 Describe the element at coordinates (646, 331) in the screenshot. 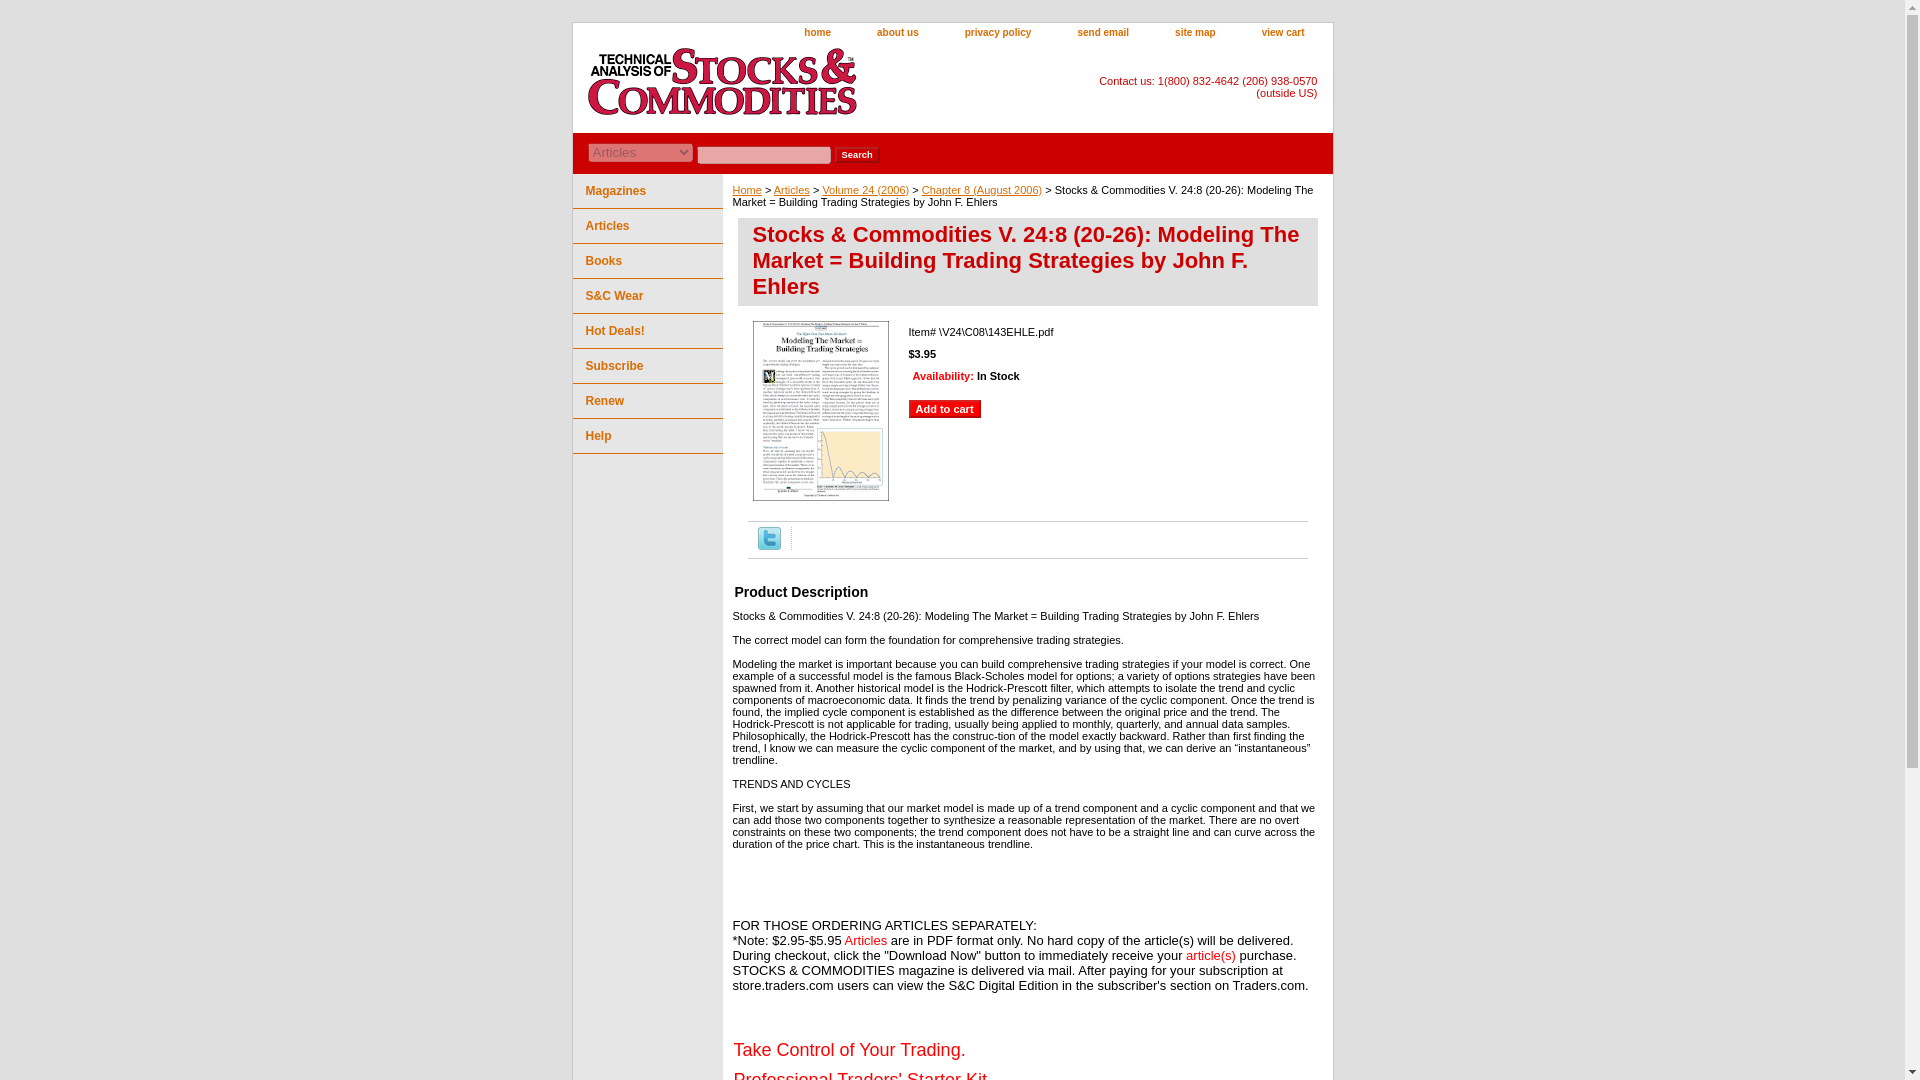

I see `Hot Deals!` at that location.